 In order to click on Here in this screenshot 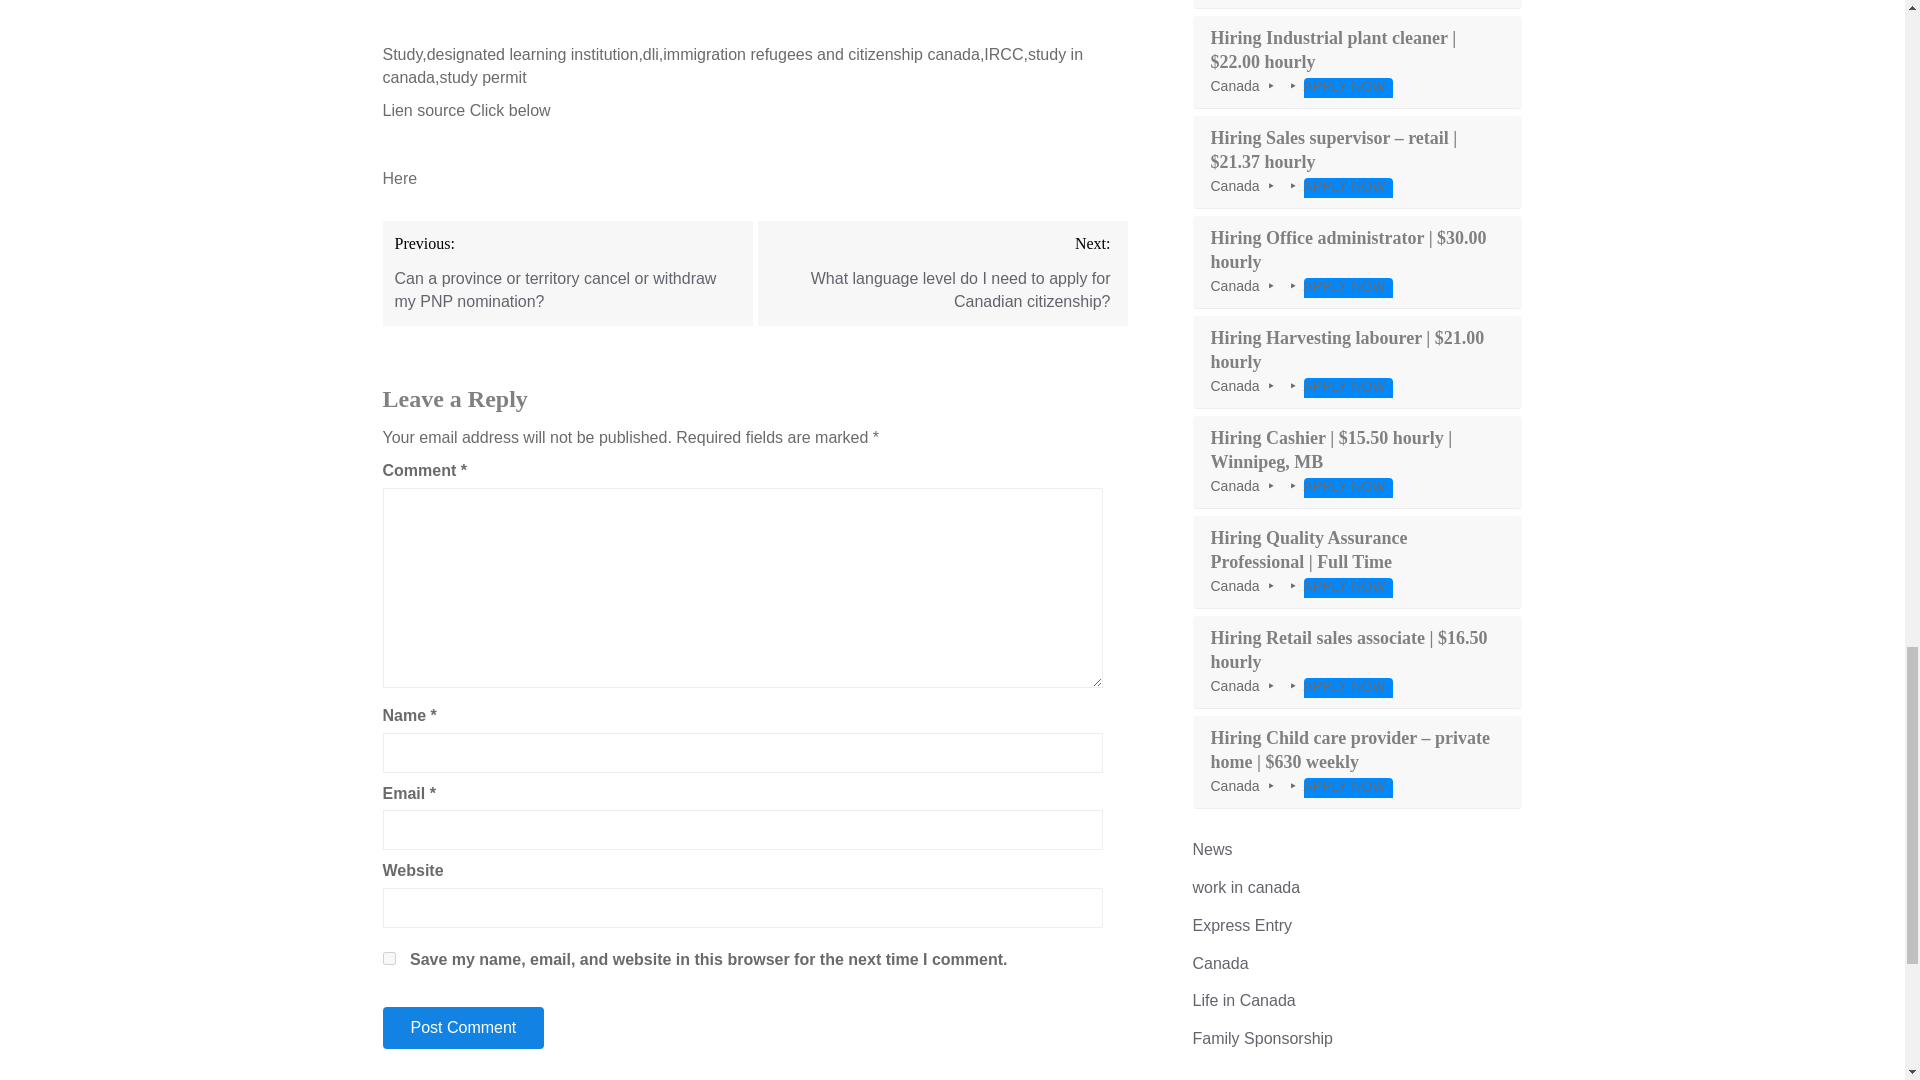, I will do `click(399, 178)`.